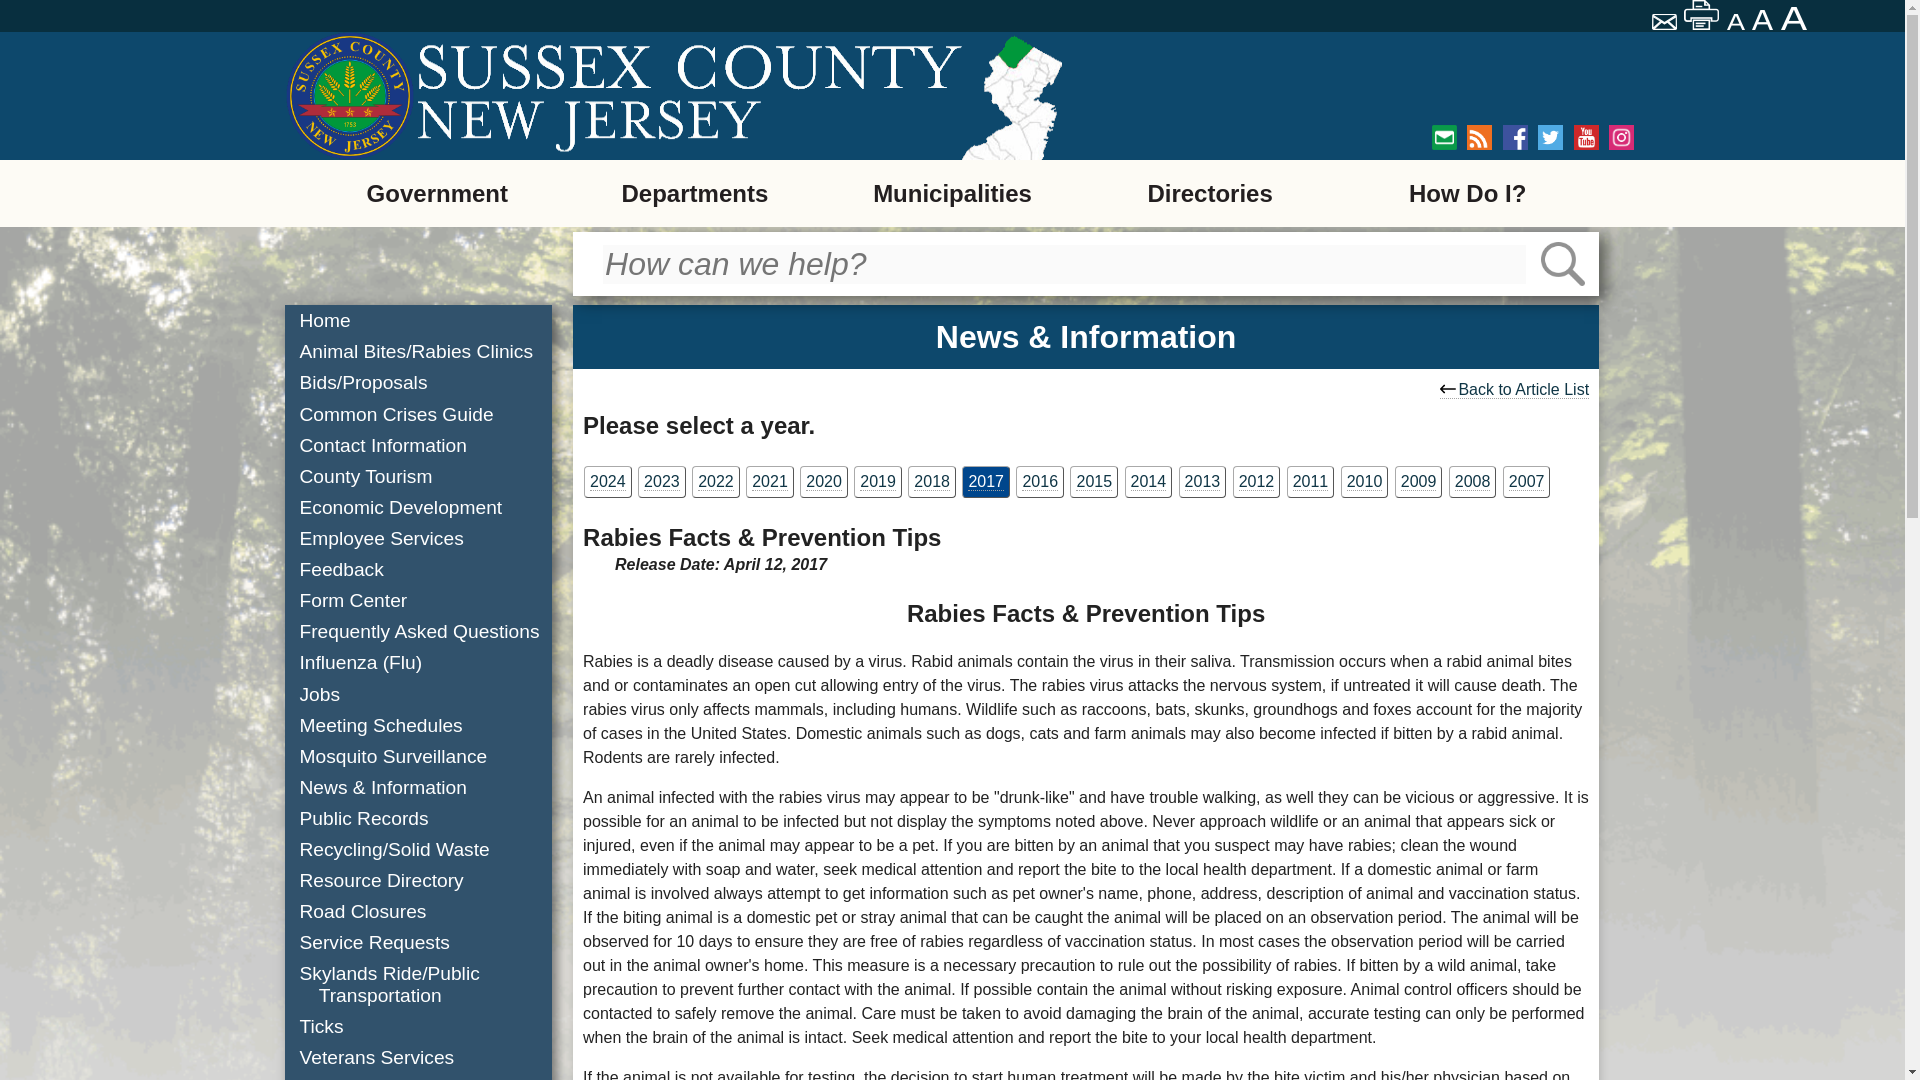 Image resolution: width=1920 pixels, height=1080 pixels. Describe the element at coordinates (1064, 264) in the screenshot. I see `Search Box` at that location.